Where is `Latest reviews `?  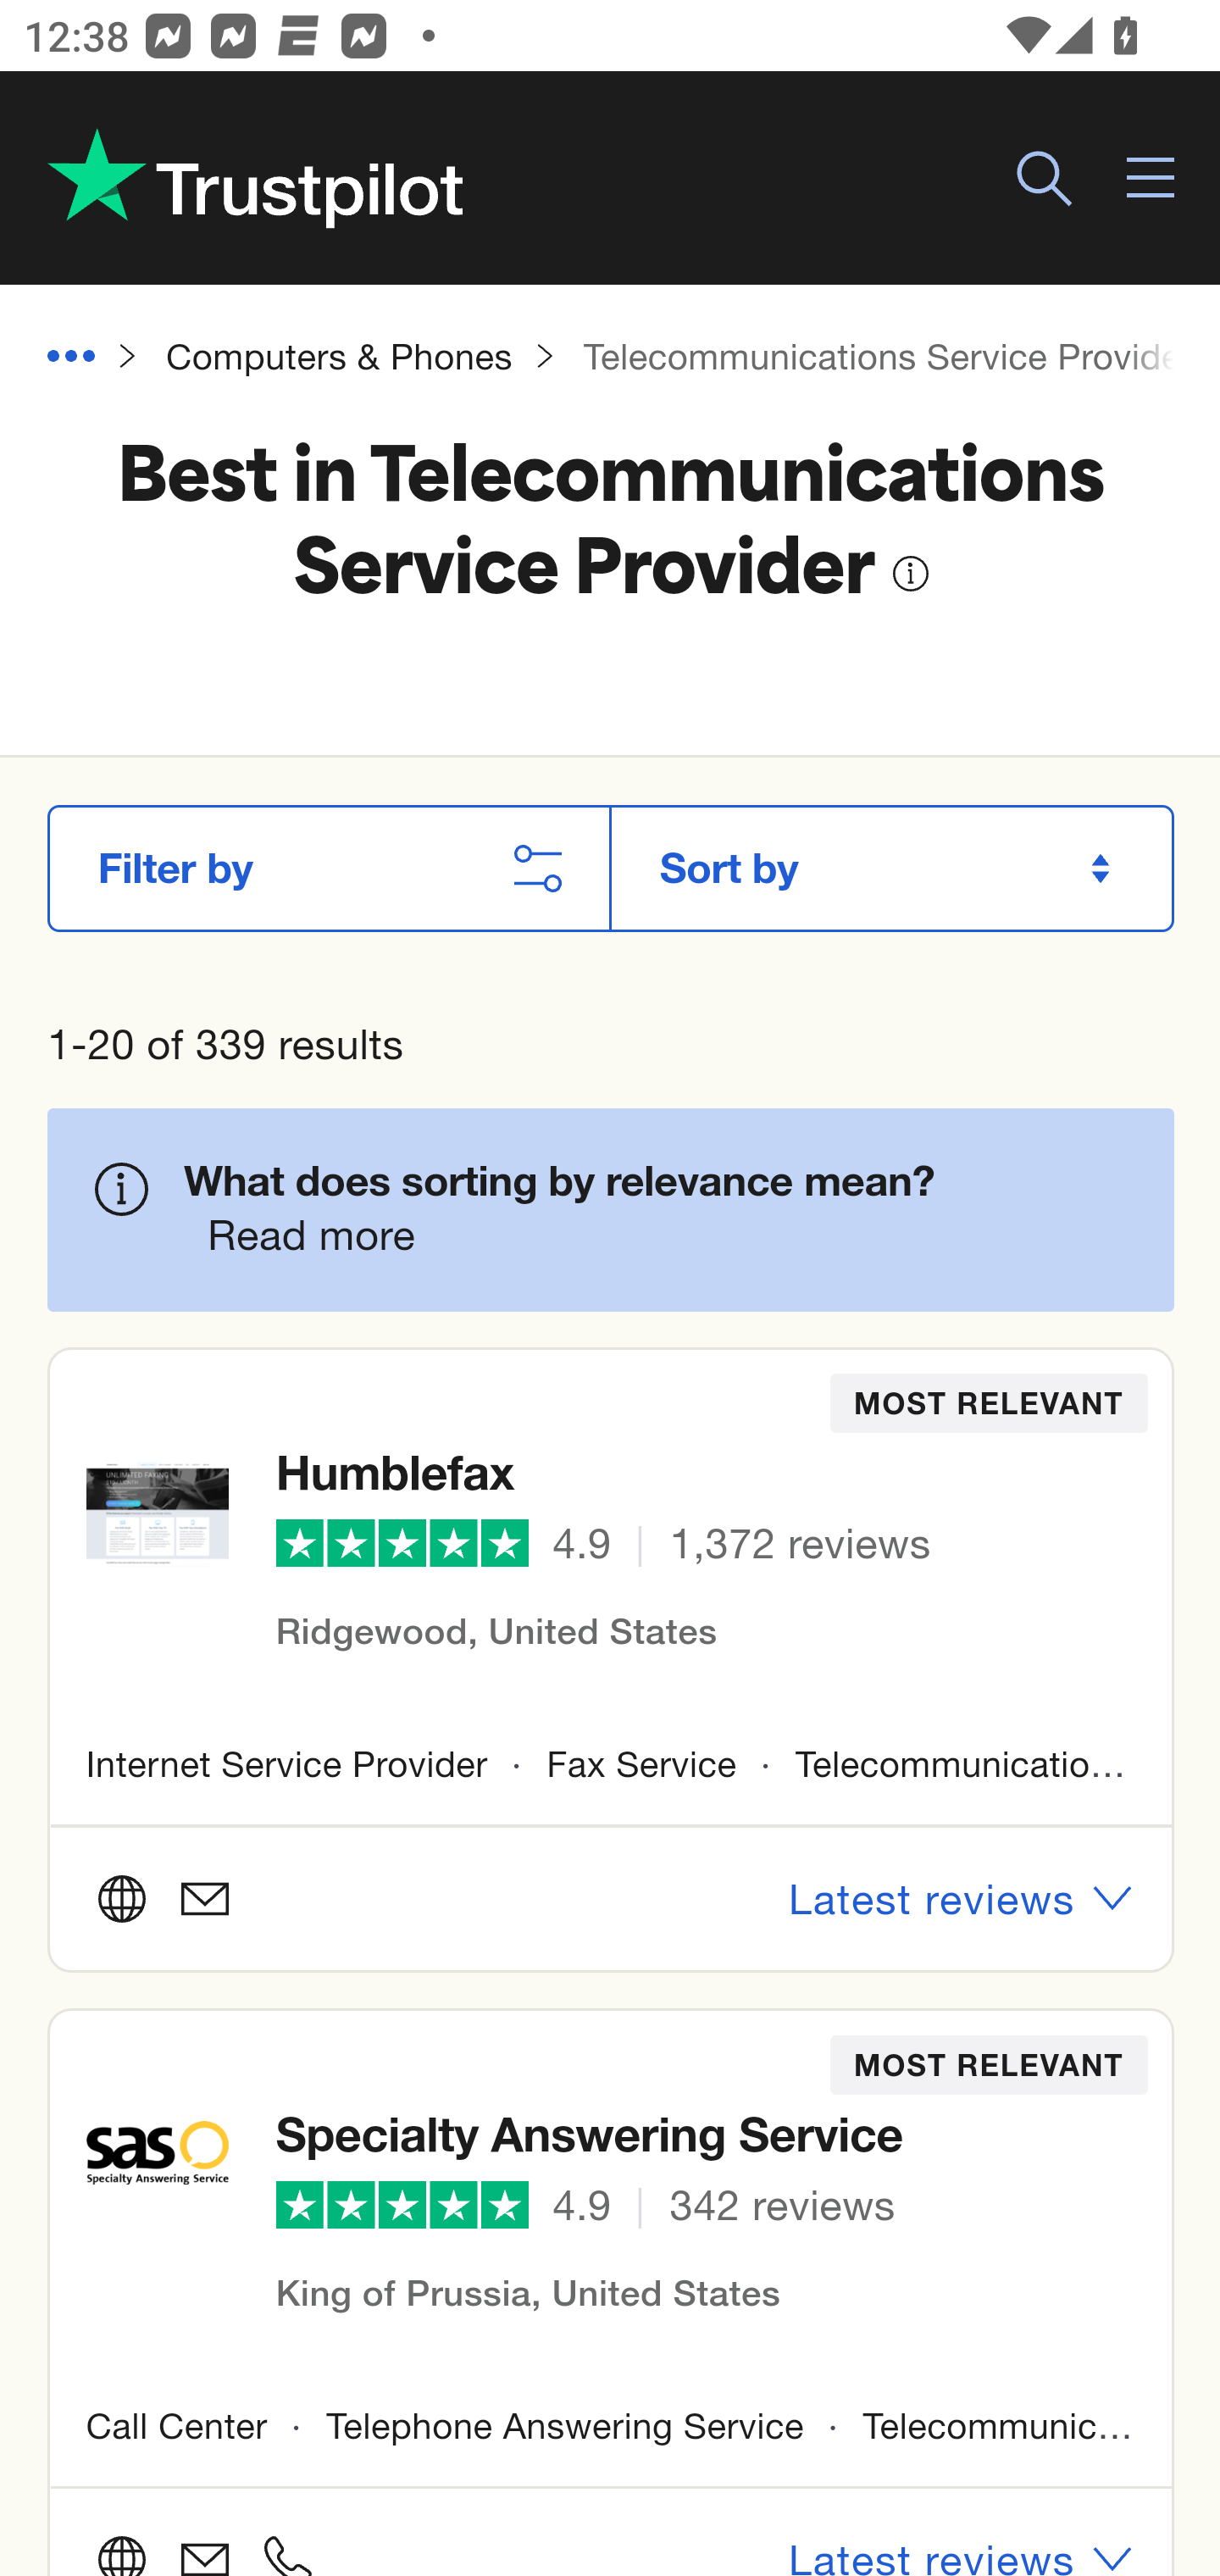
Latest reviews  is located at coordinates (962, 2540).